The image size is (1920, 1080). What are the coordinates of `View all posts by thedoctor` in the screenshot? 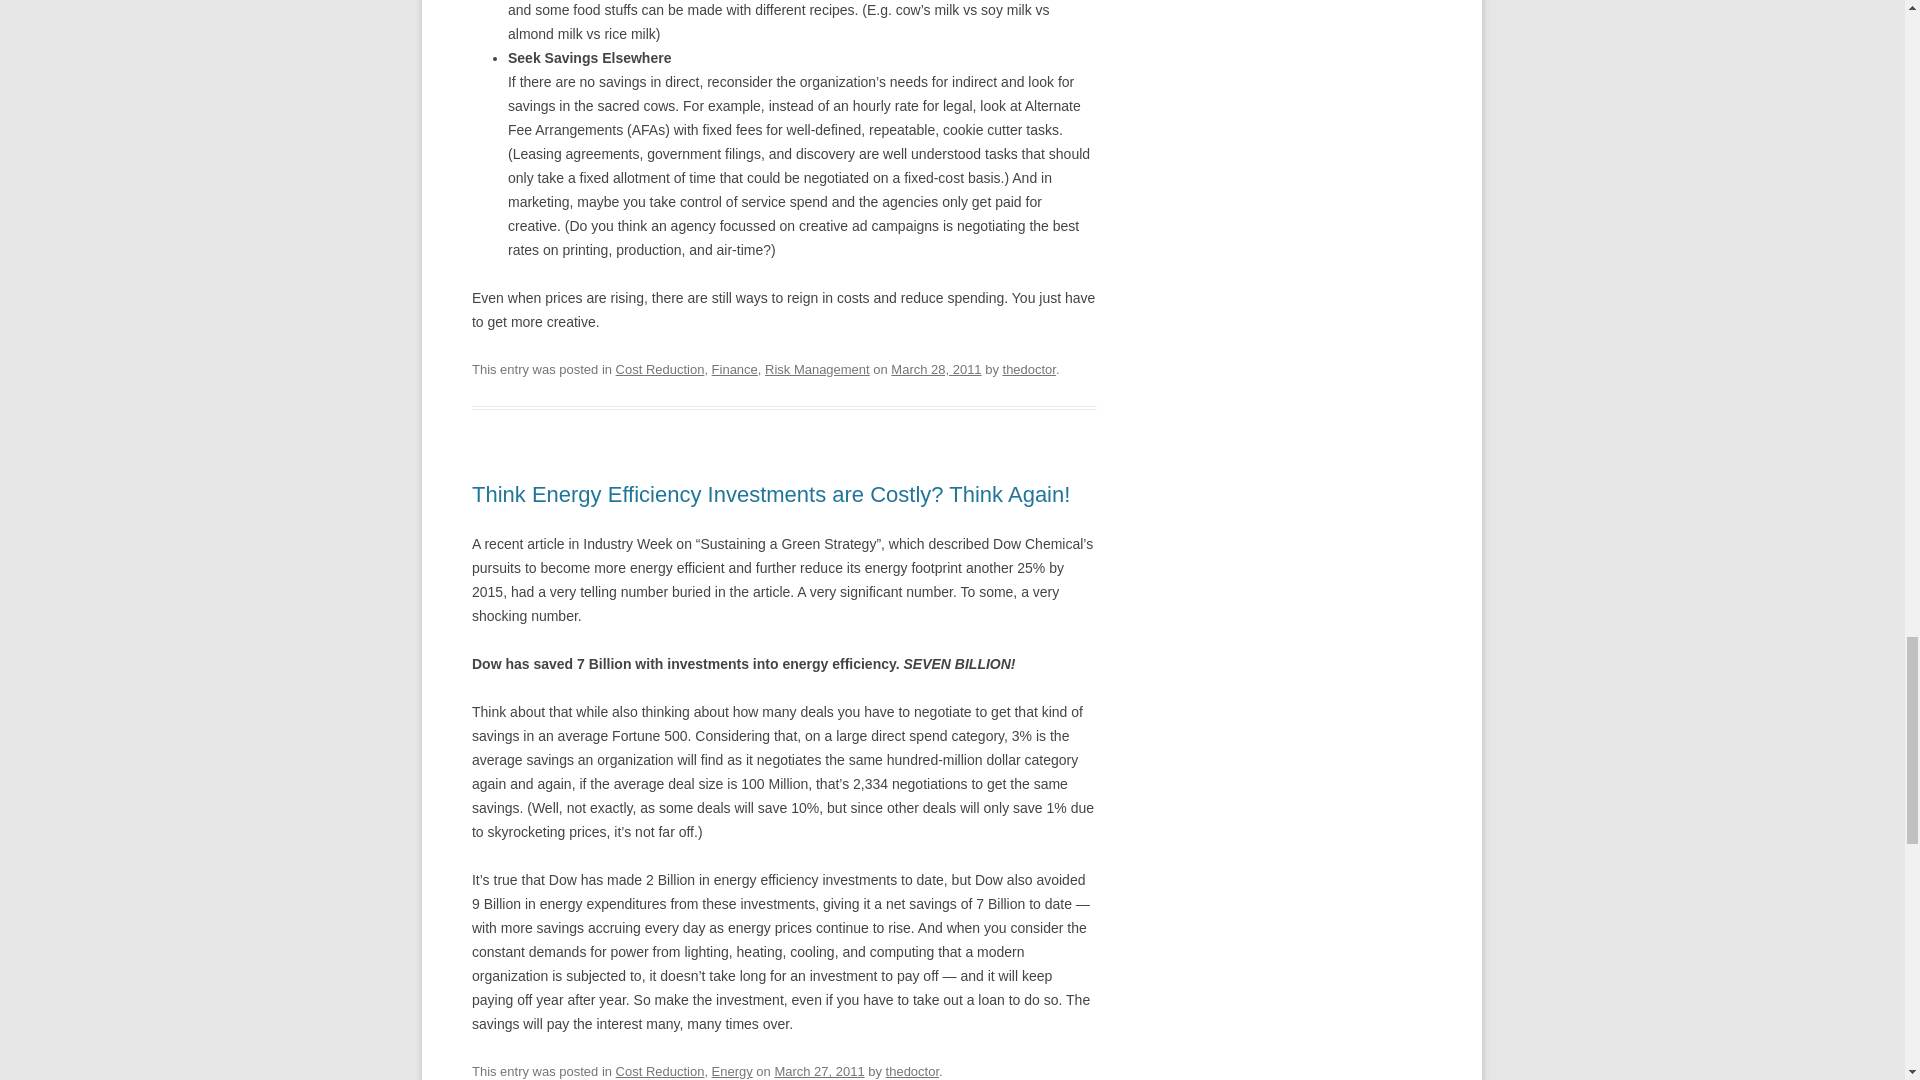 It's located at (912, 1070).